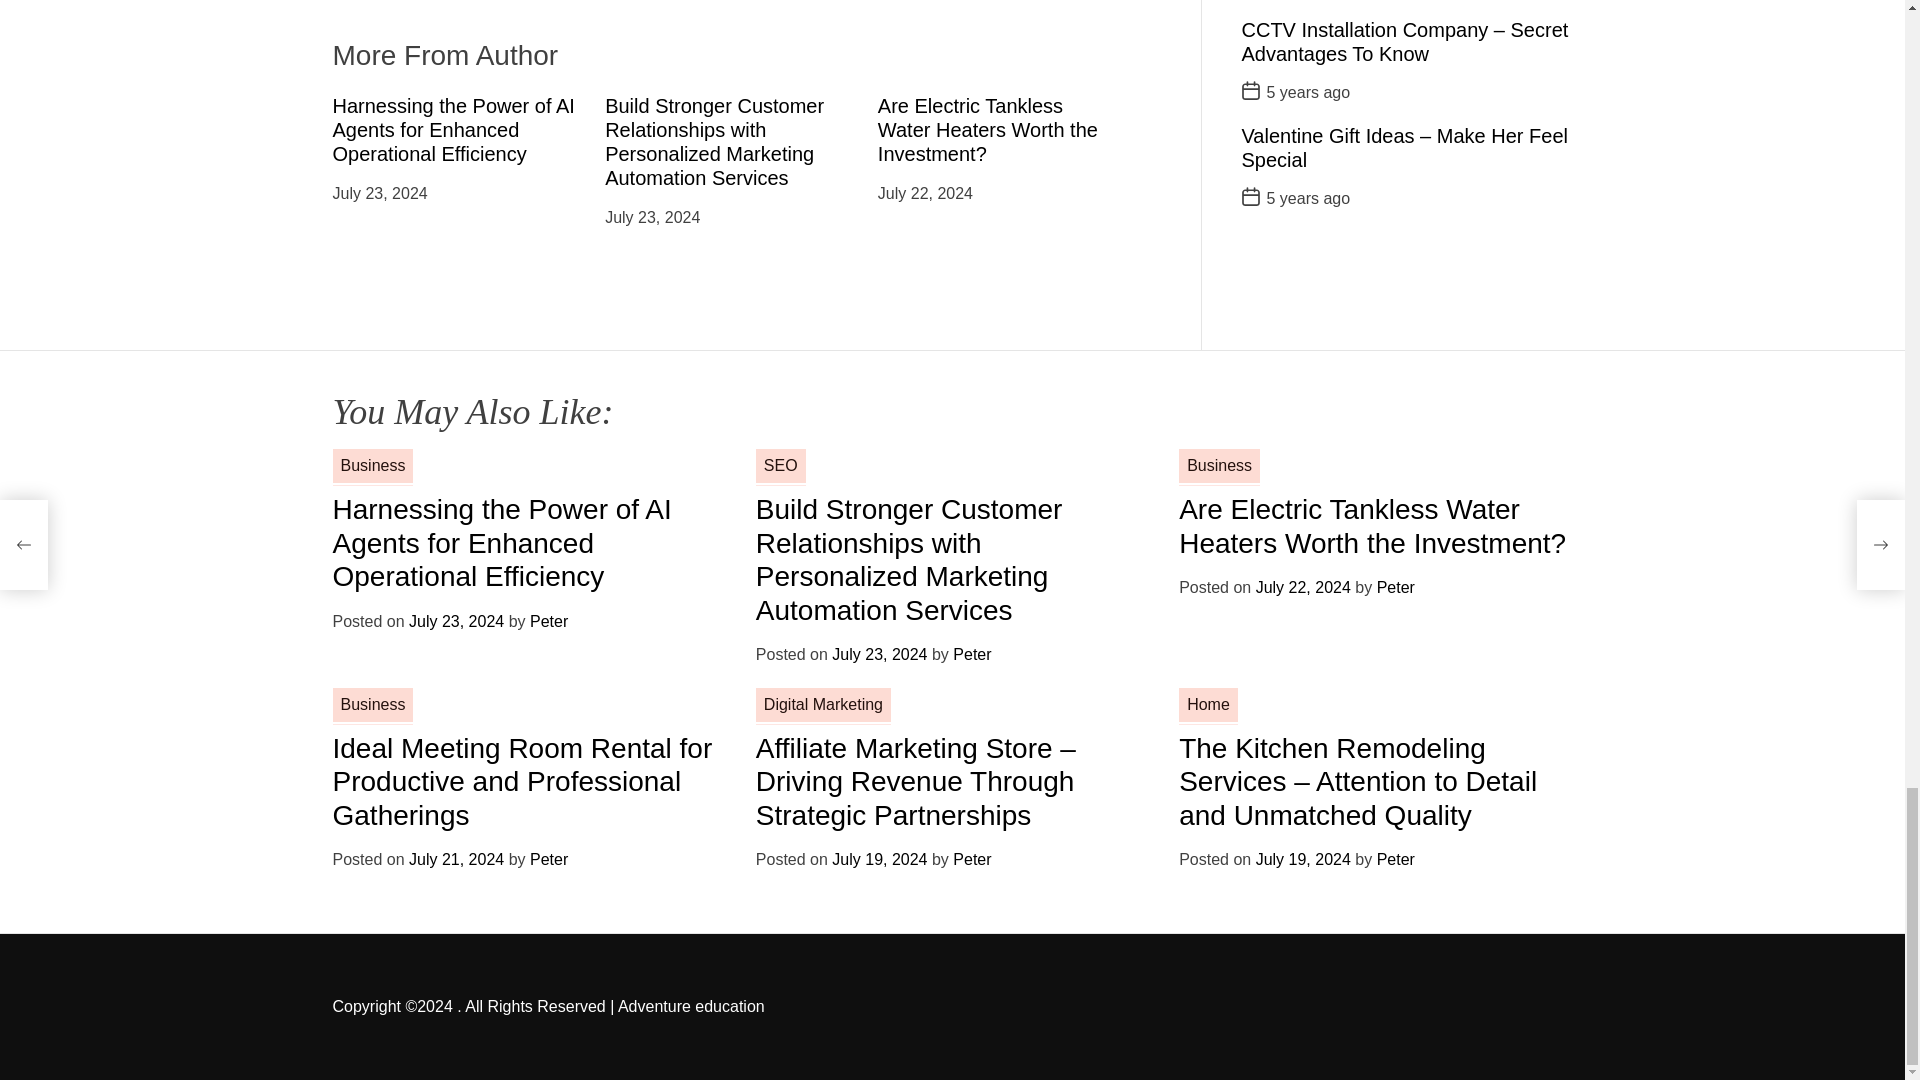  I want to click on Are Electric Tankless Water Heaters Worth the Investment?, so click(988, 130).